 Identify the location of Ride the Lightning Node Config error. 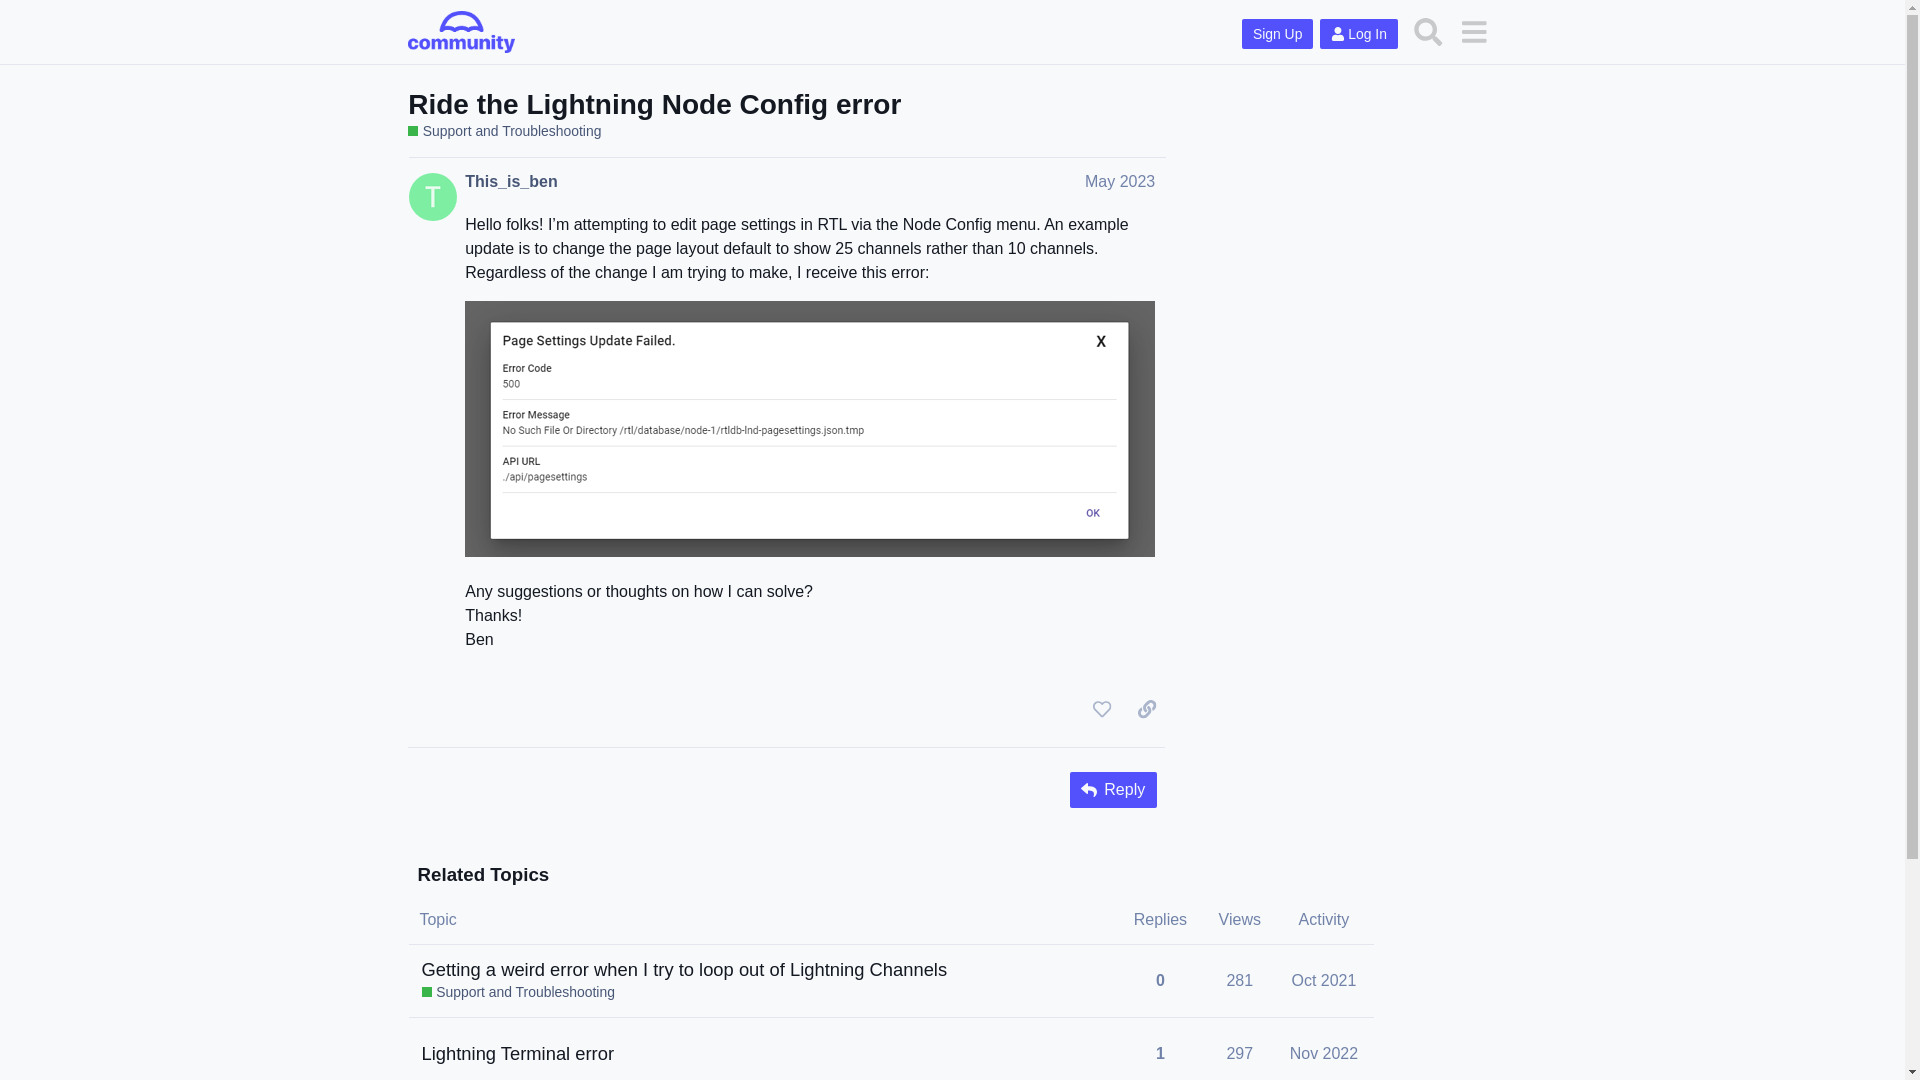
(654, 104).